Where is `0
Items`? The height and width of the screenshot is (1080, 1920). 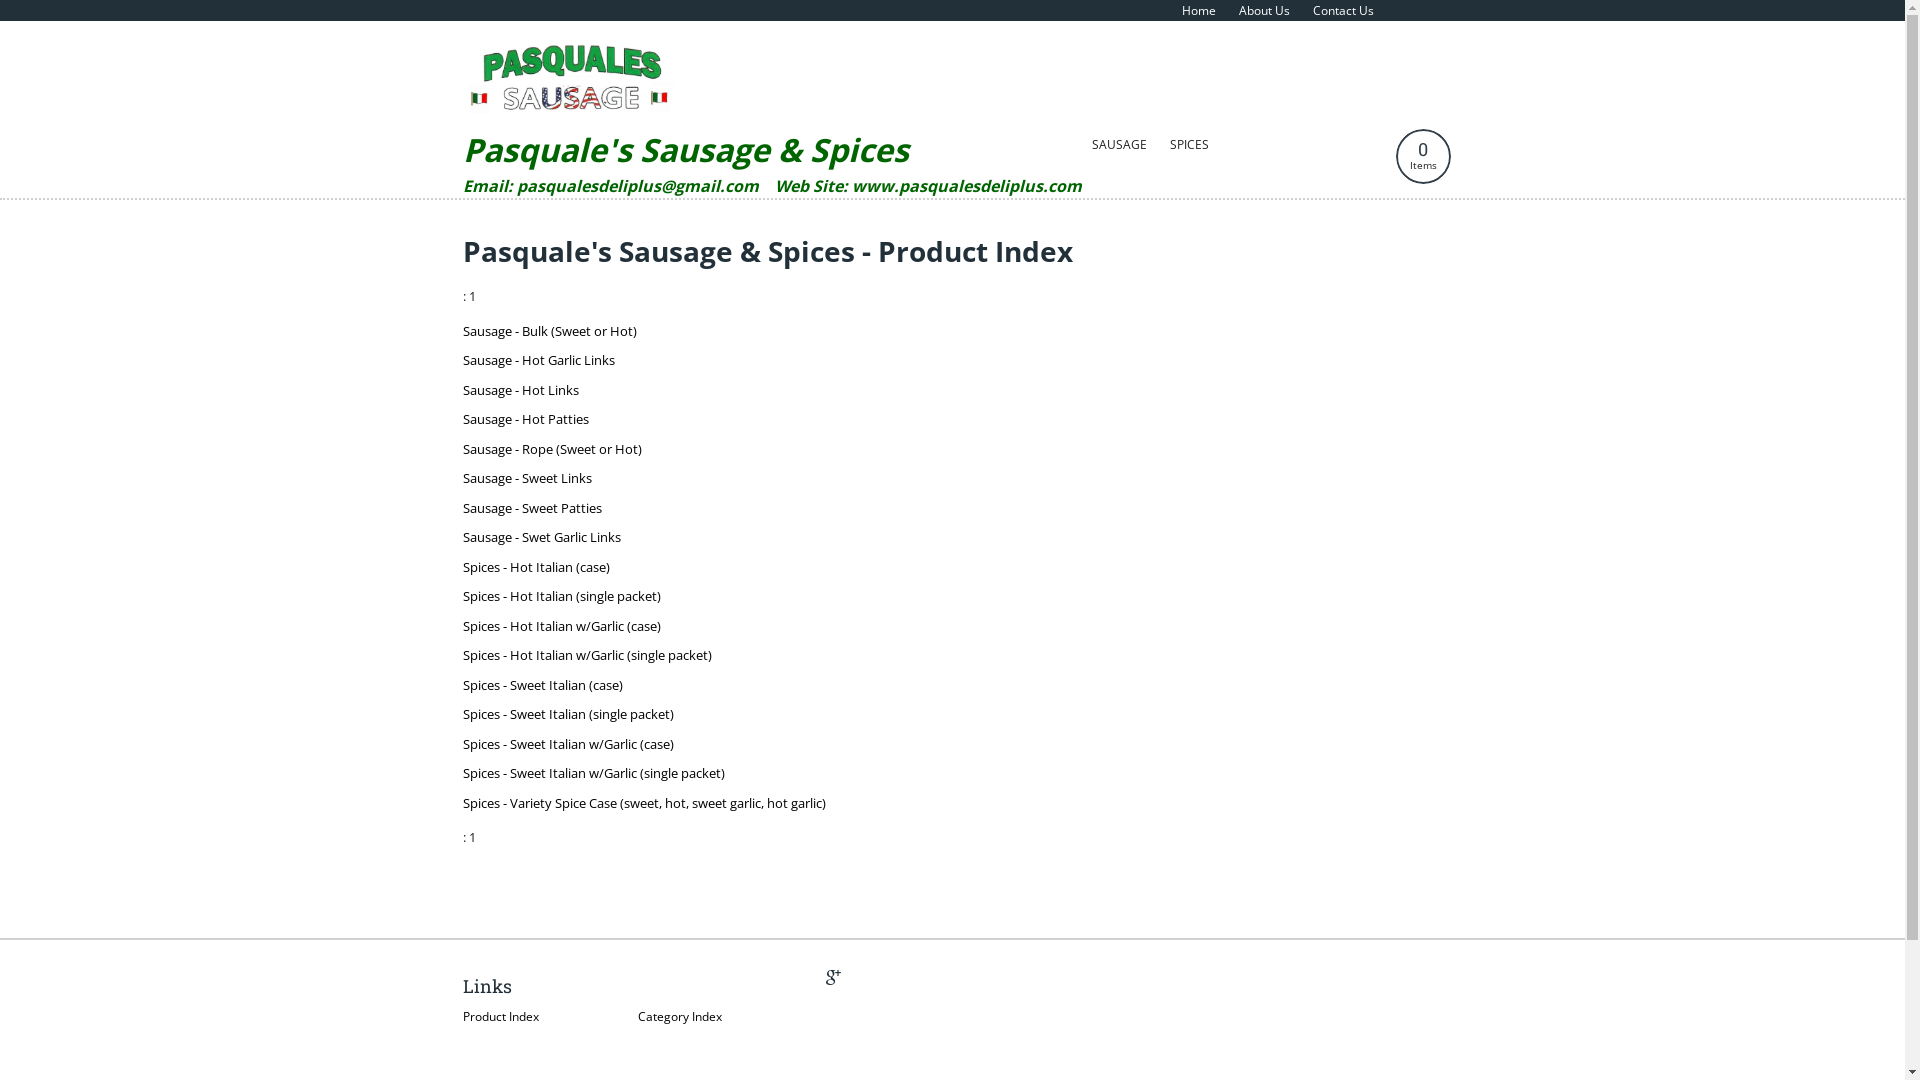 0
Items is located at coordinates (1424, 156).